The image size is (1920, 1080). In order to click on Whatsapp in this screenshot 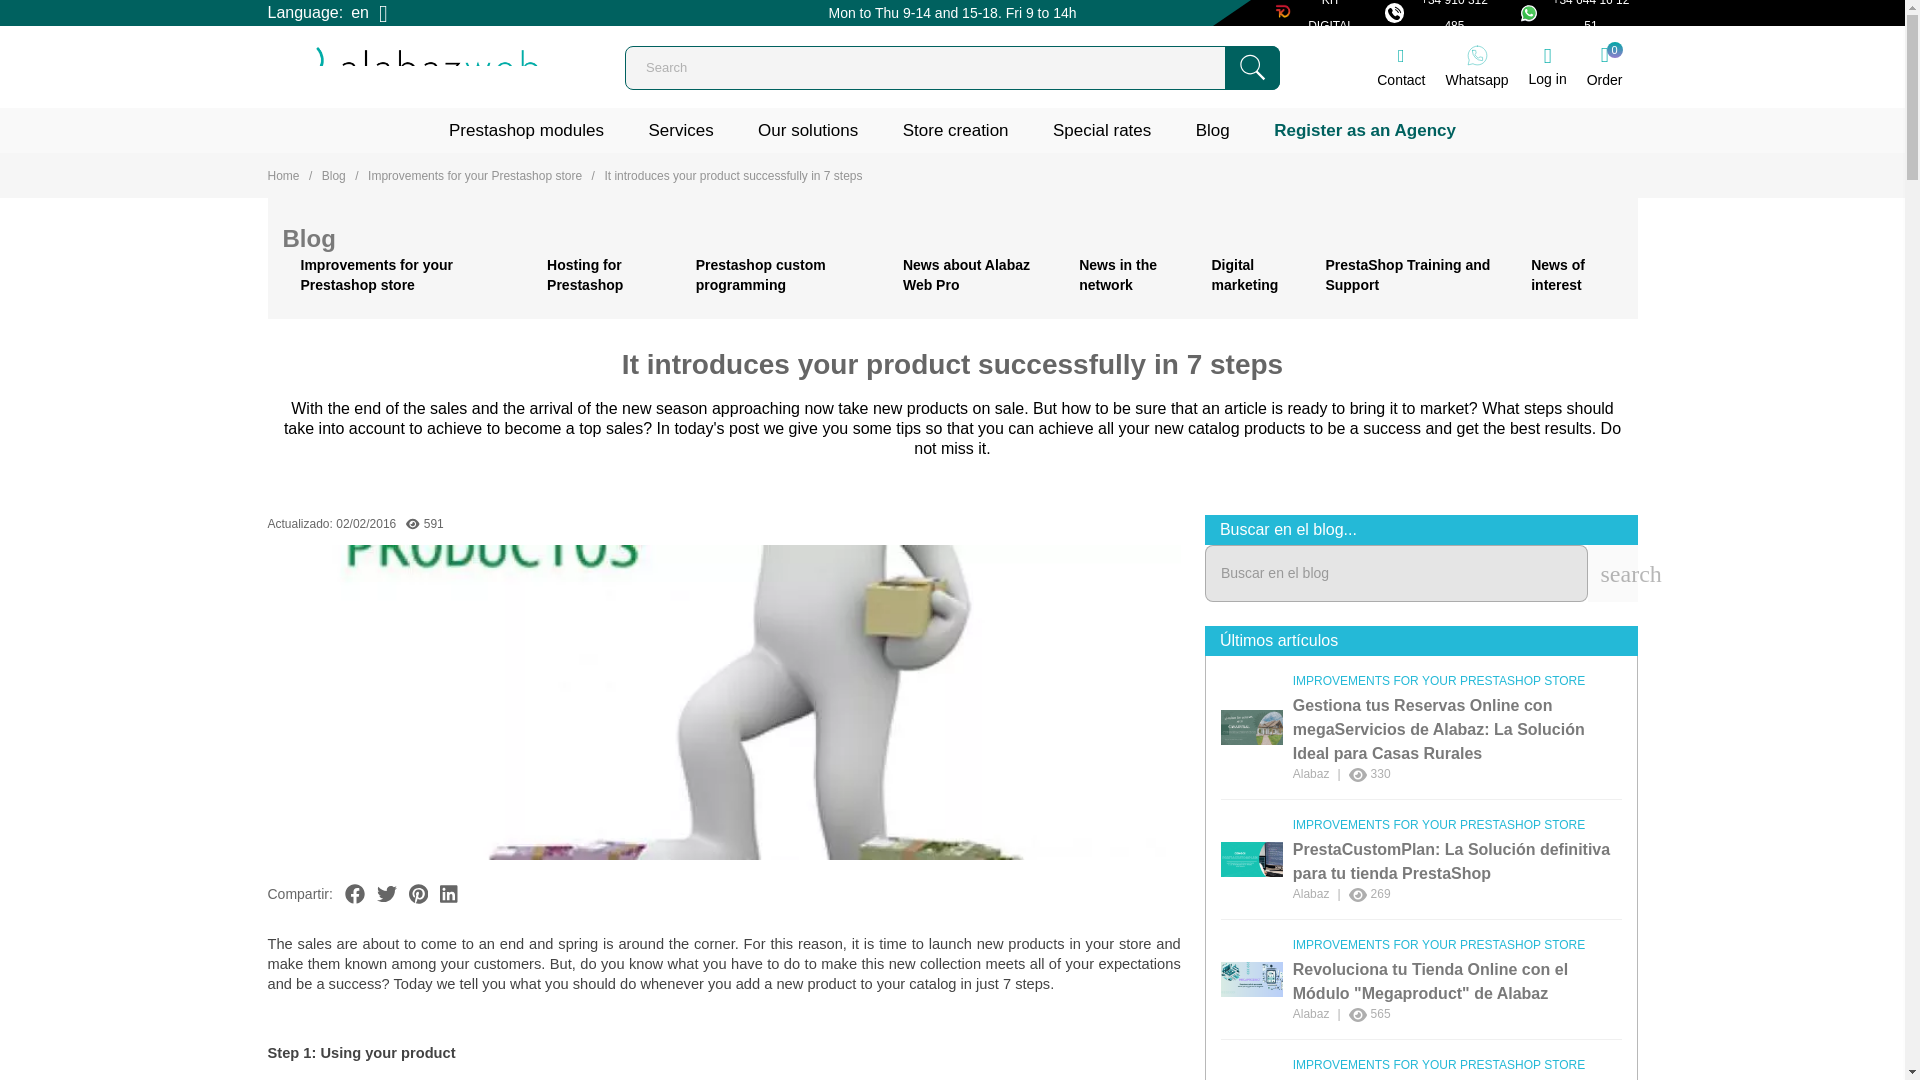, I will do `click(1477, 66)`.